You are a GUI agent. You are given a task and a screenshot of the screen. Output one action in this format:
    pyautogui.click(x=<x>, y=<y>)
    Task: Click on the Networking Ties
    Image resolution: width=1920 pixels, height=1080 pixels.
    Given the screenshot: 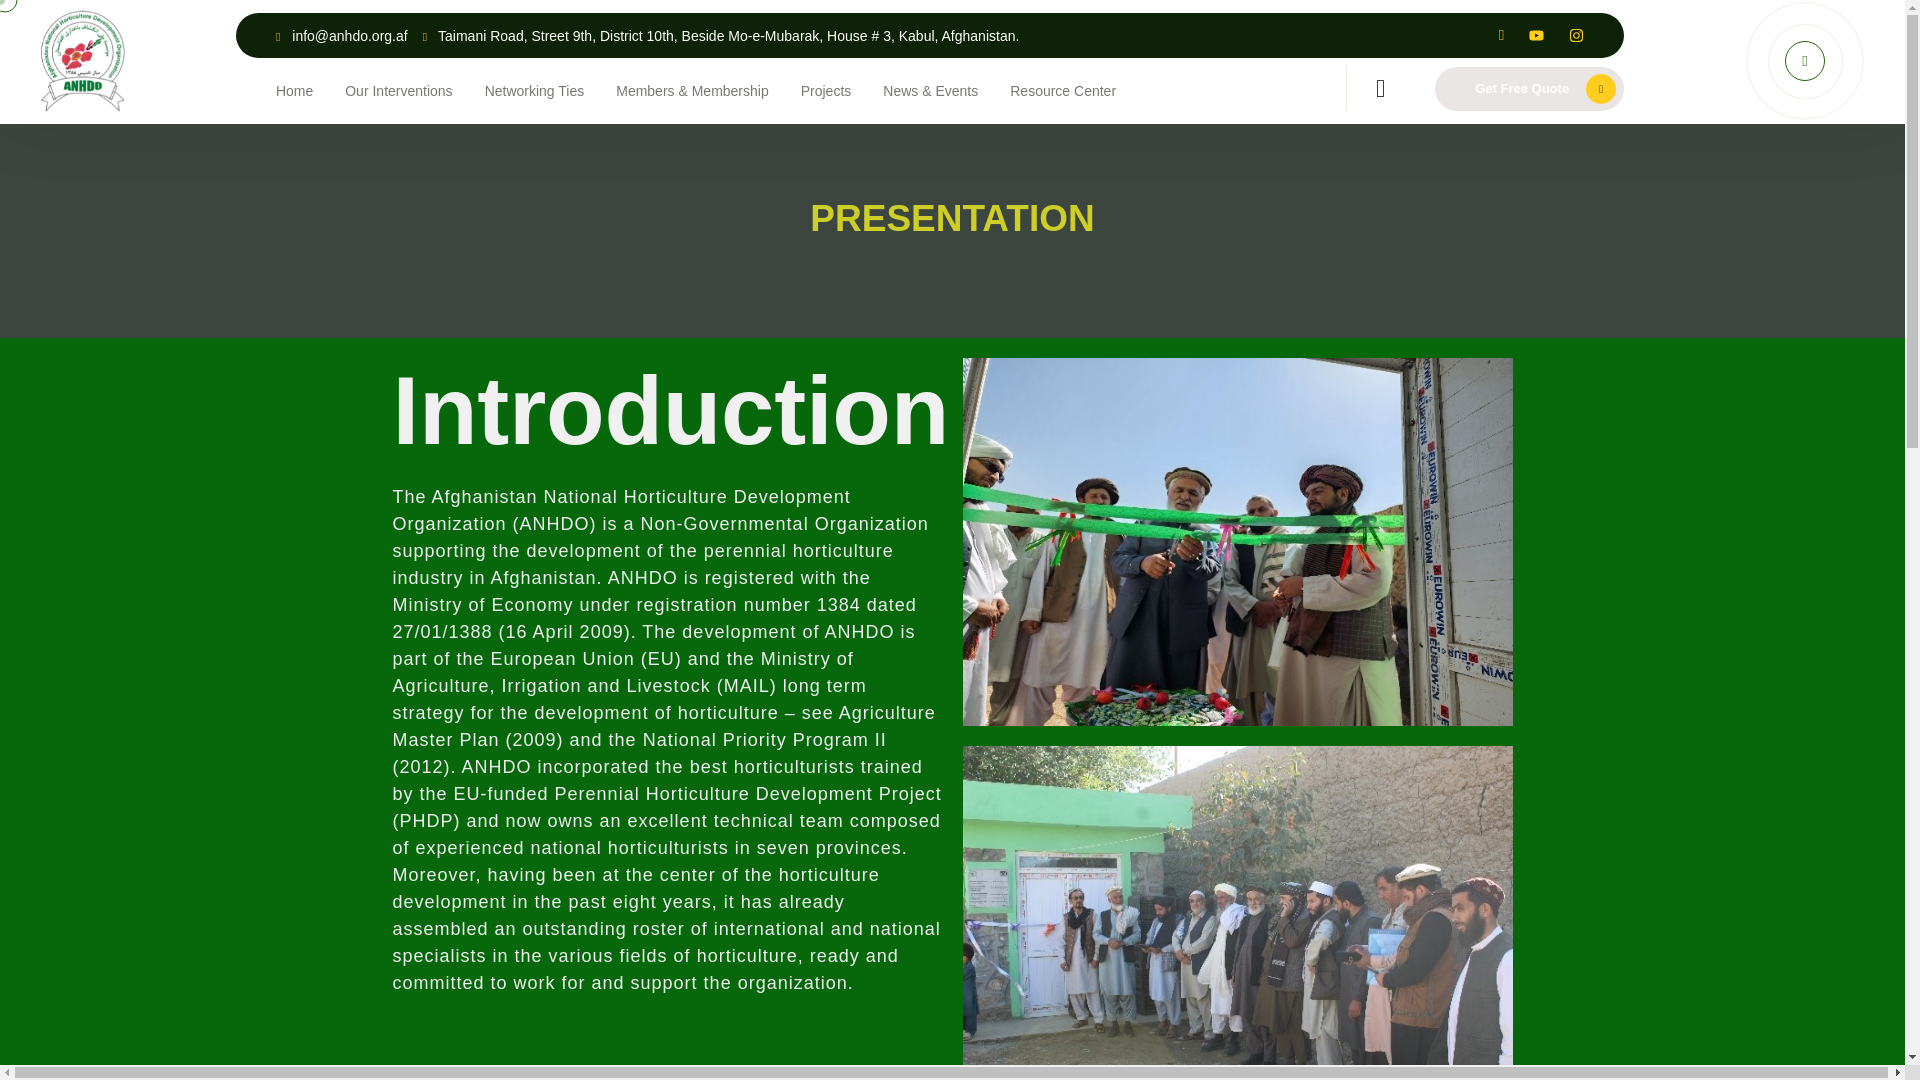 What is the action you would take?
    pyautogui.click(x=535, y=90)
    